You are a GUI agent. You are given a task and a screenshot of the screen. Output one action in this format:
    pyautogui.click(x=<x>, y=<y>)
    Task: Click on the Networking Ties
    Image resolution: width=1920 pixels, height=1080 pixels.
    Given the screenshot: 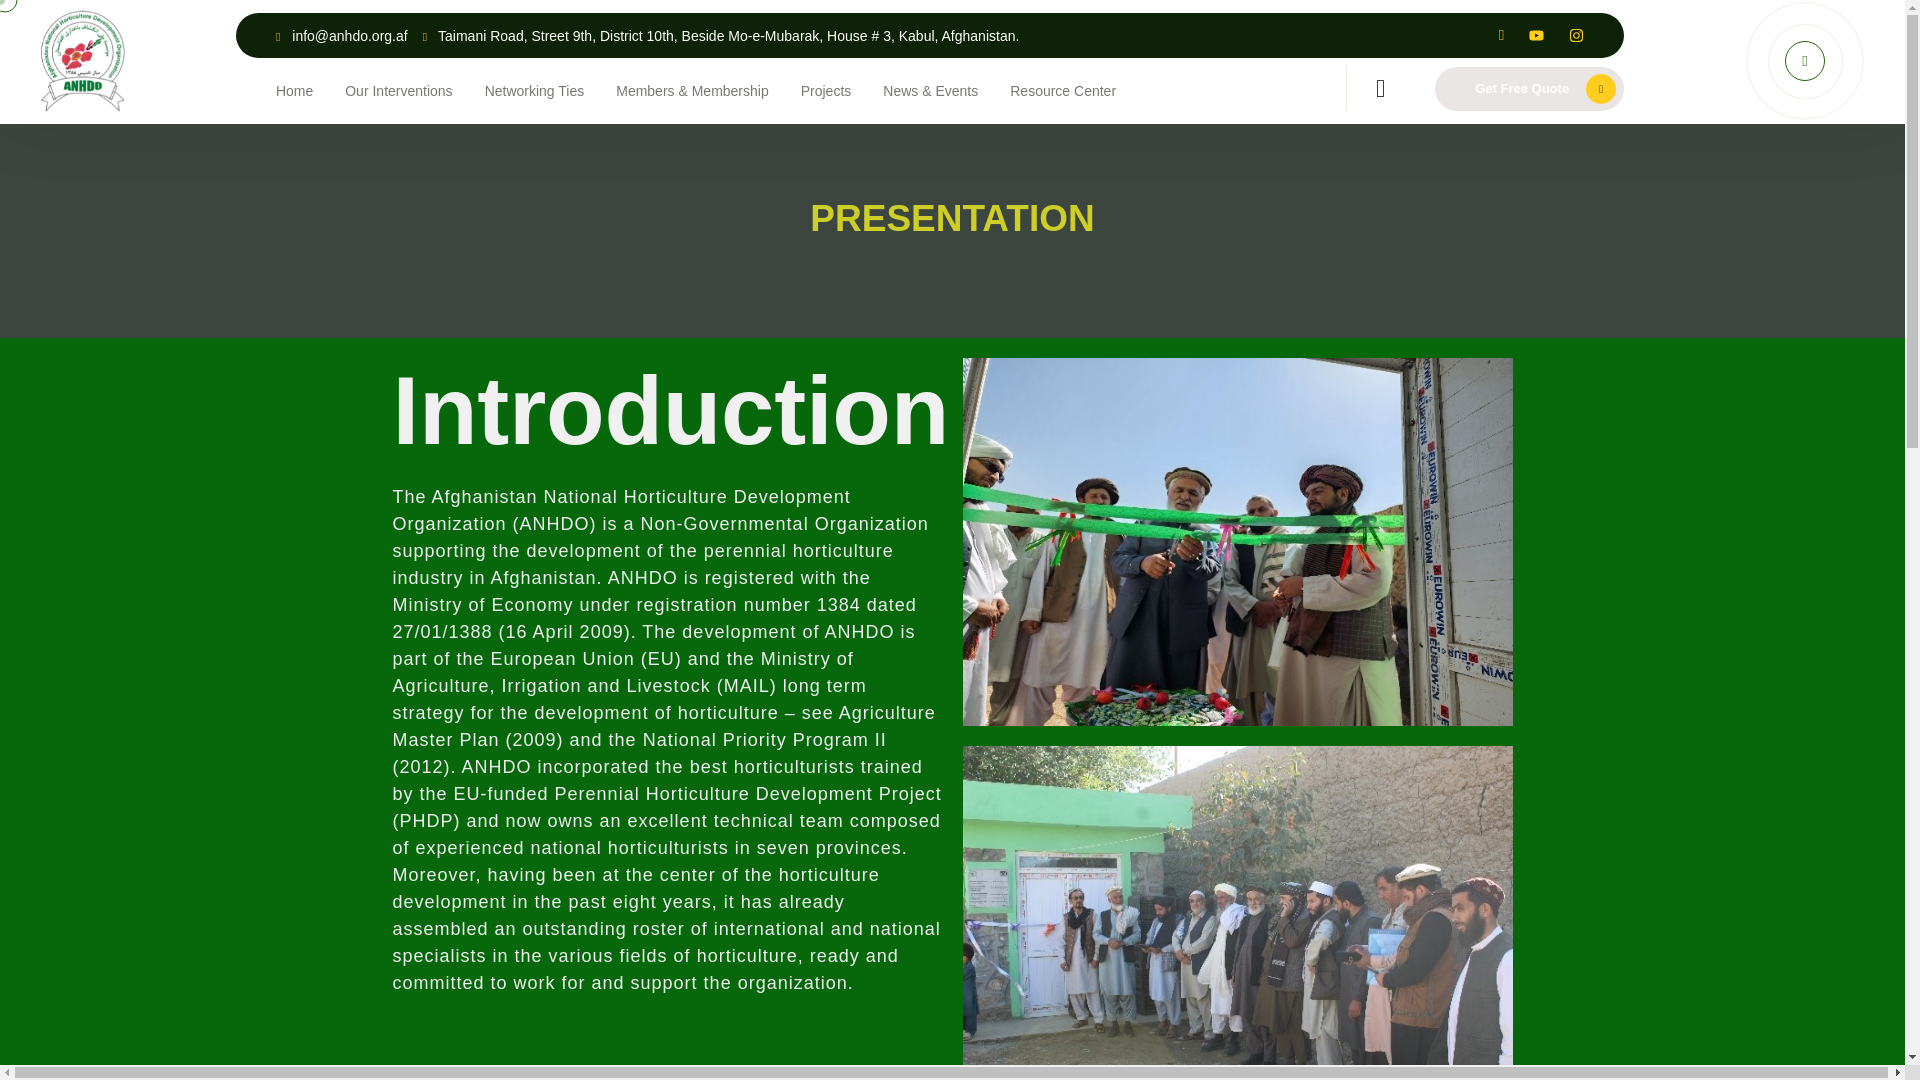 What is the action you would take?
    pyautogui.click(x=535, y=90)
    